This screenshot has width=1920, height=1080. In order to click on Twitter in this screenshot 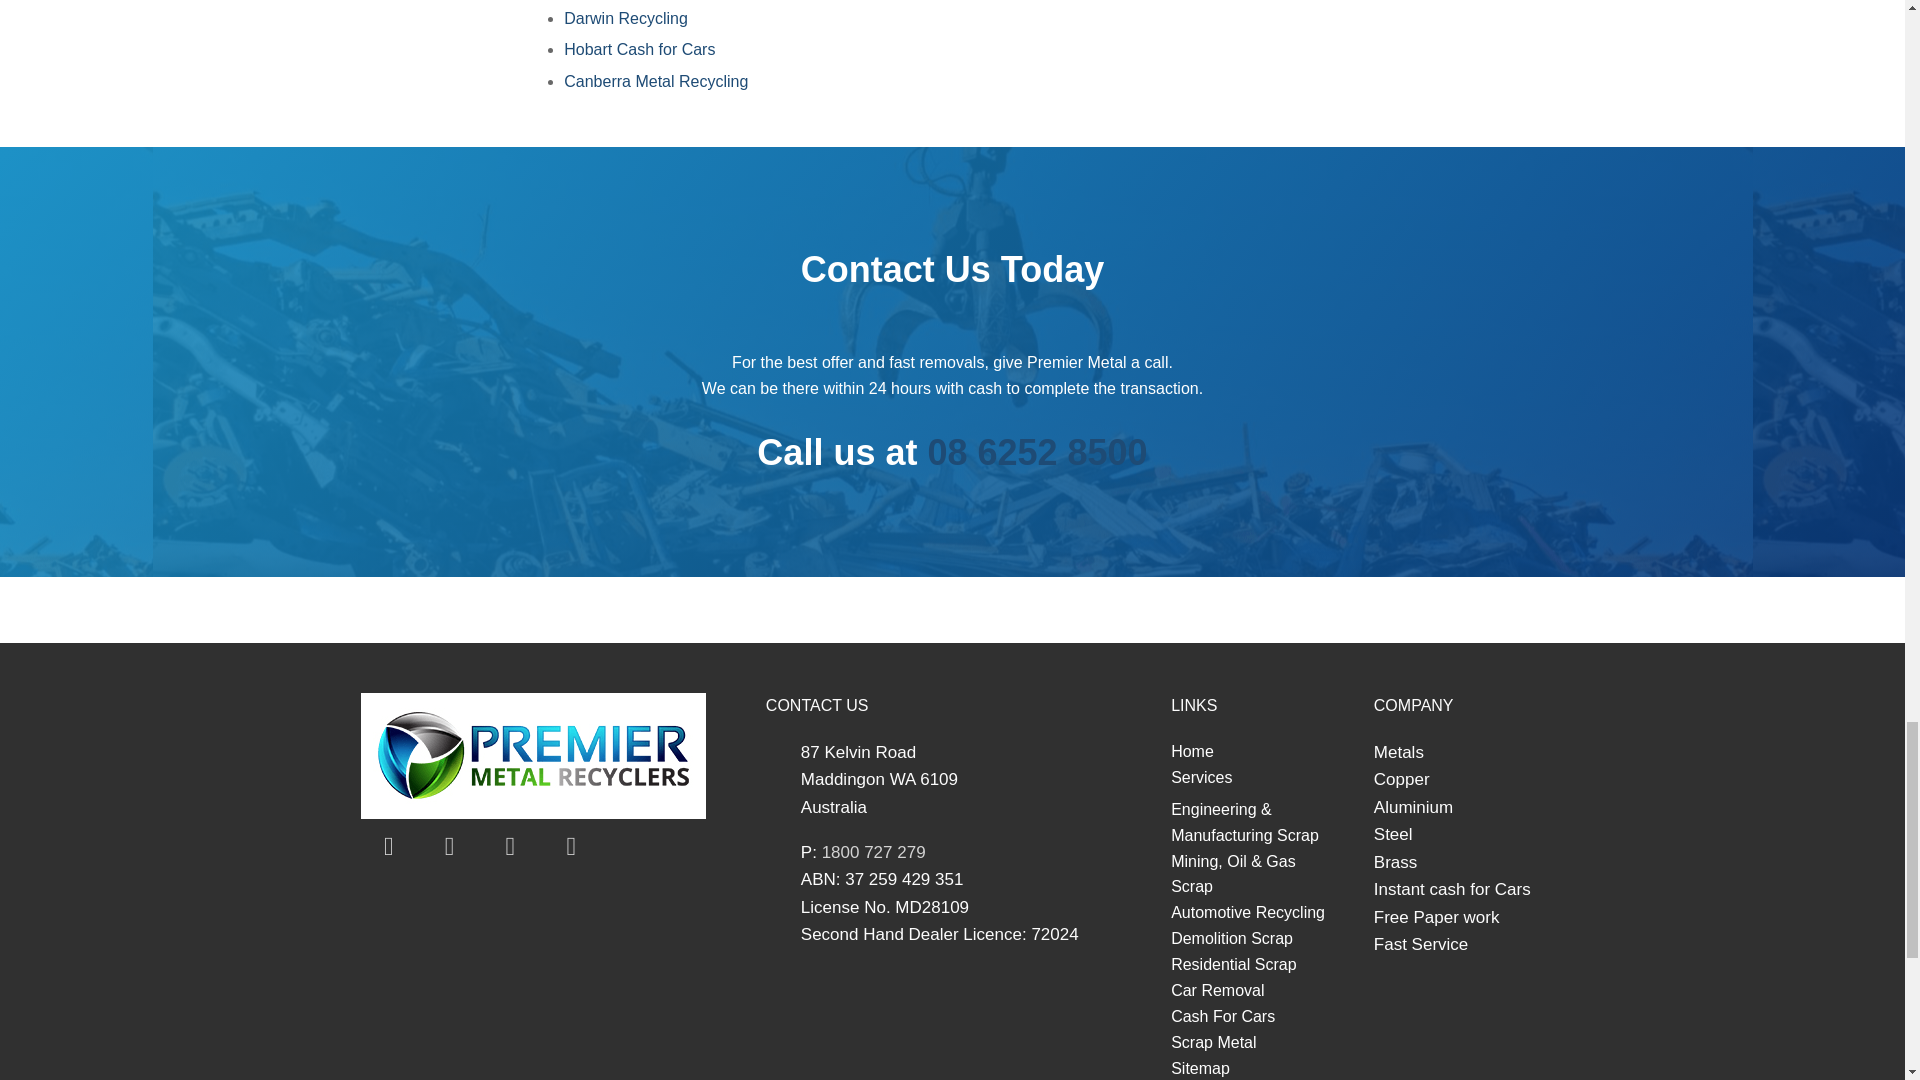, I will do `click(450, 846)`.